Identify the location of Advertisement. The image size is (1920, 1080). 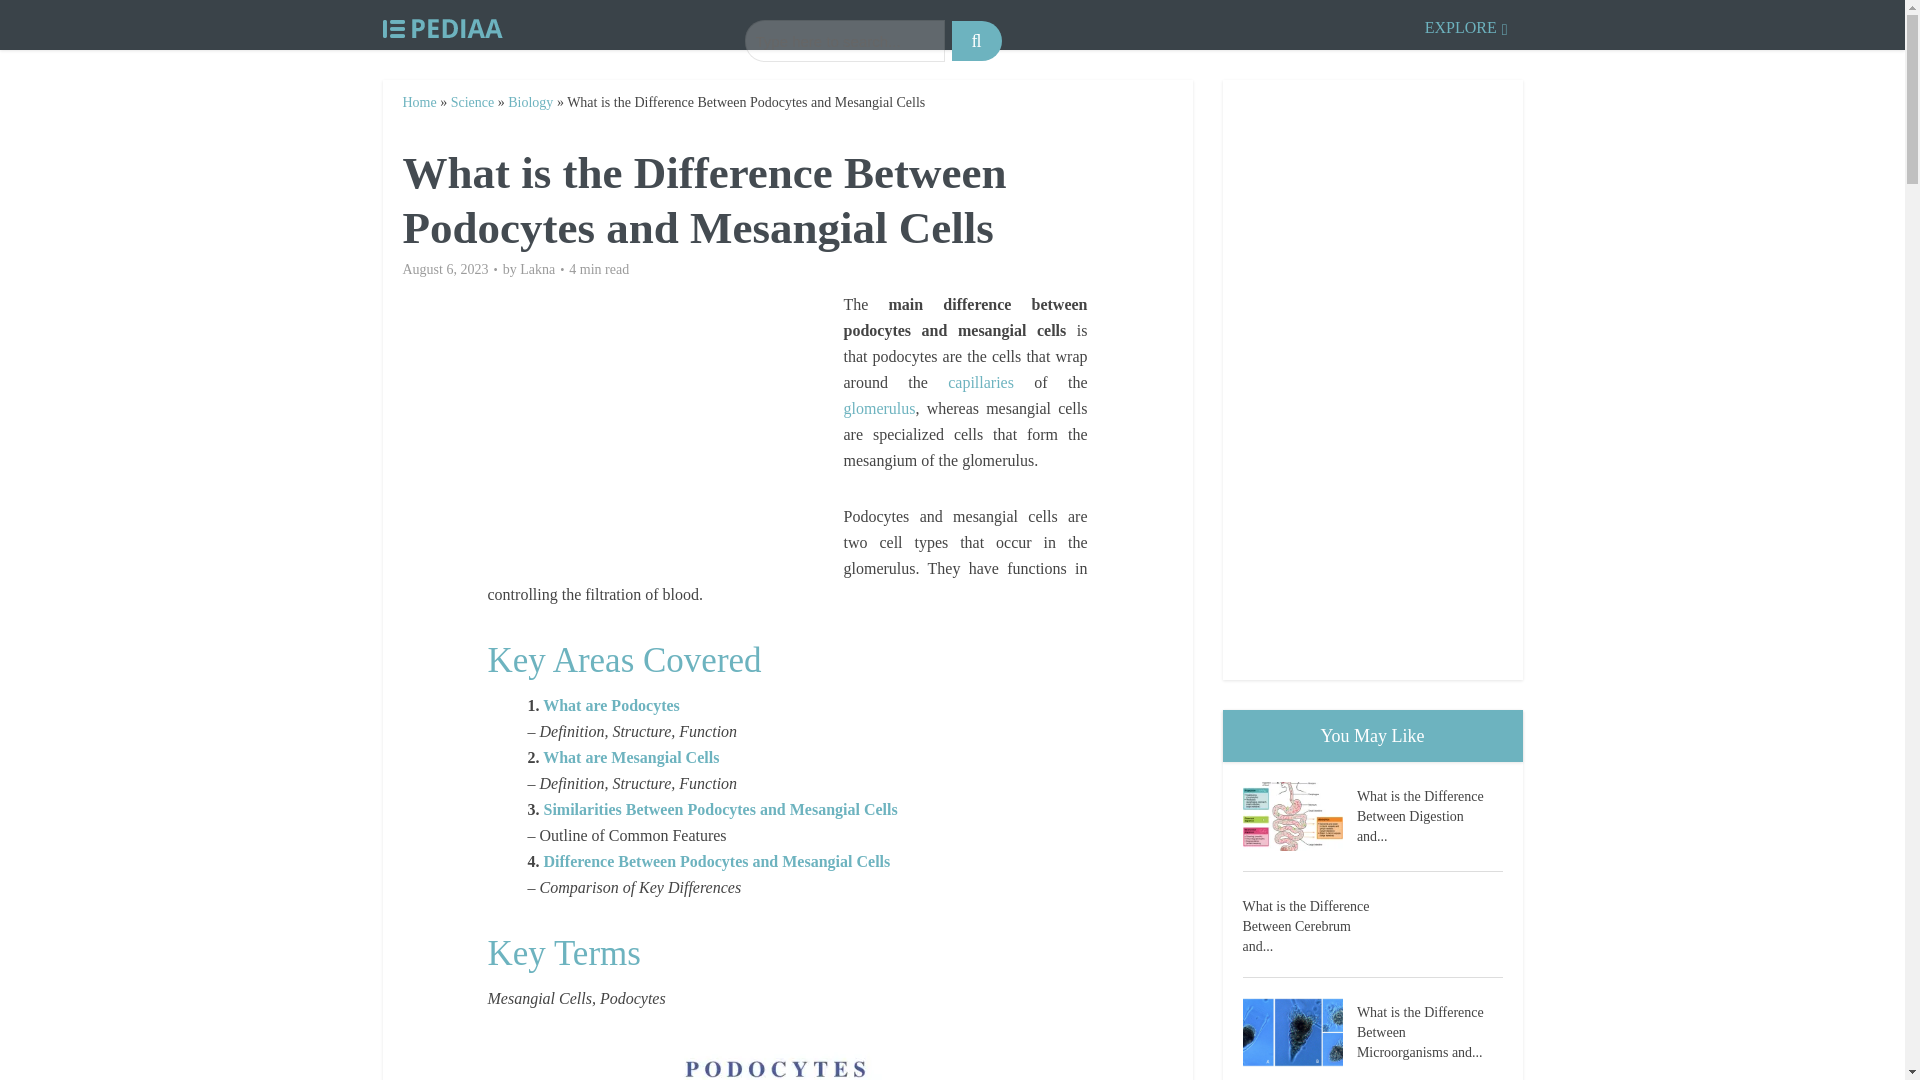
(665, 432).